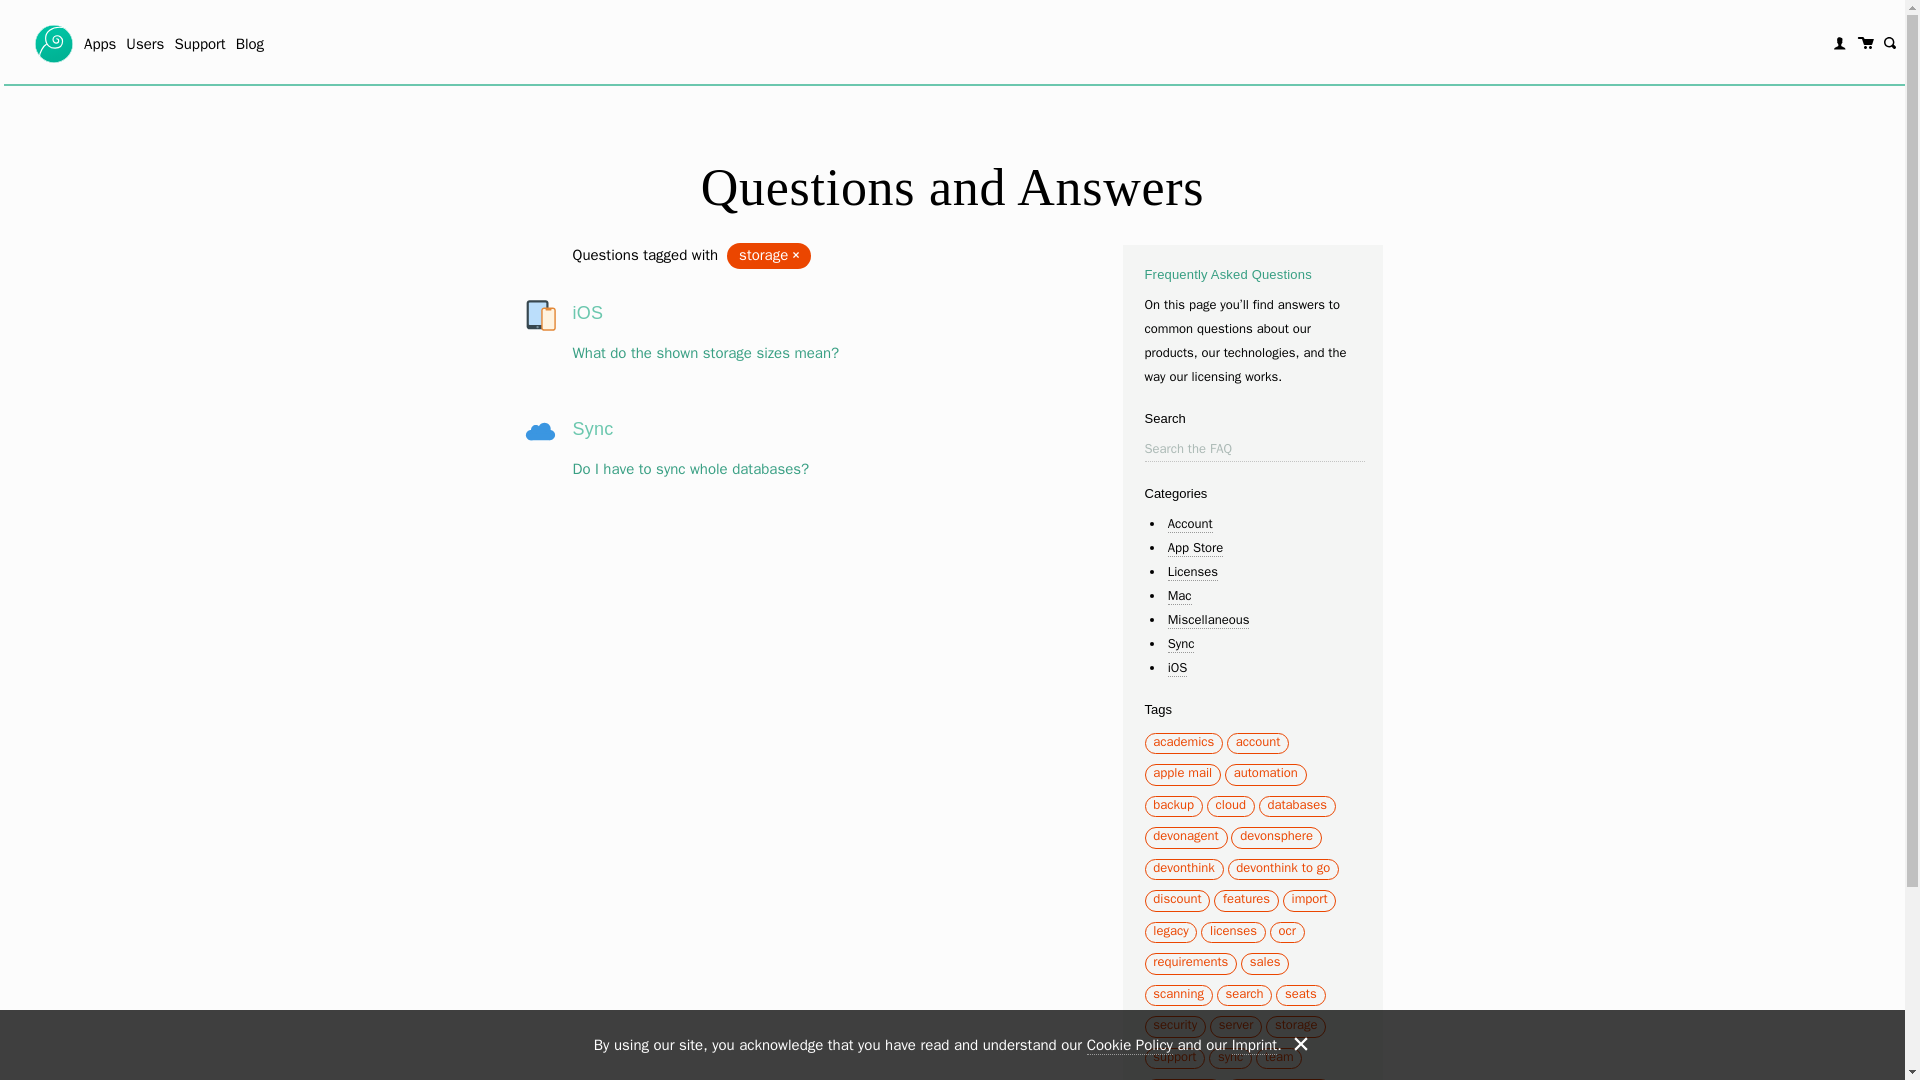 Image resolution: width=1920 pixels, height=1080 pixels. I want to click on Mac, so click(1180, 596).